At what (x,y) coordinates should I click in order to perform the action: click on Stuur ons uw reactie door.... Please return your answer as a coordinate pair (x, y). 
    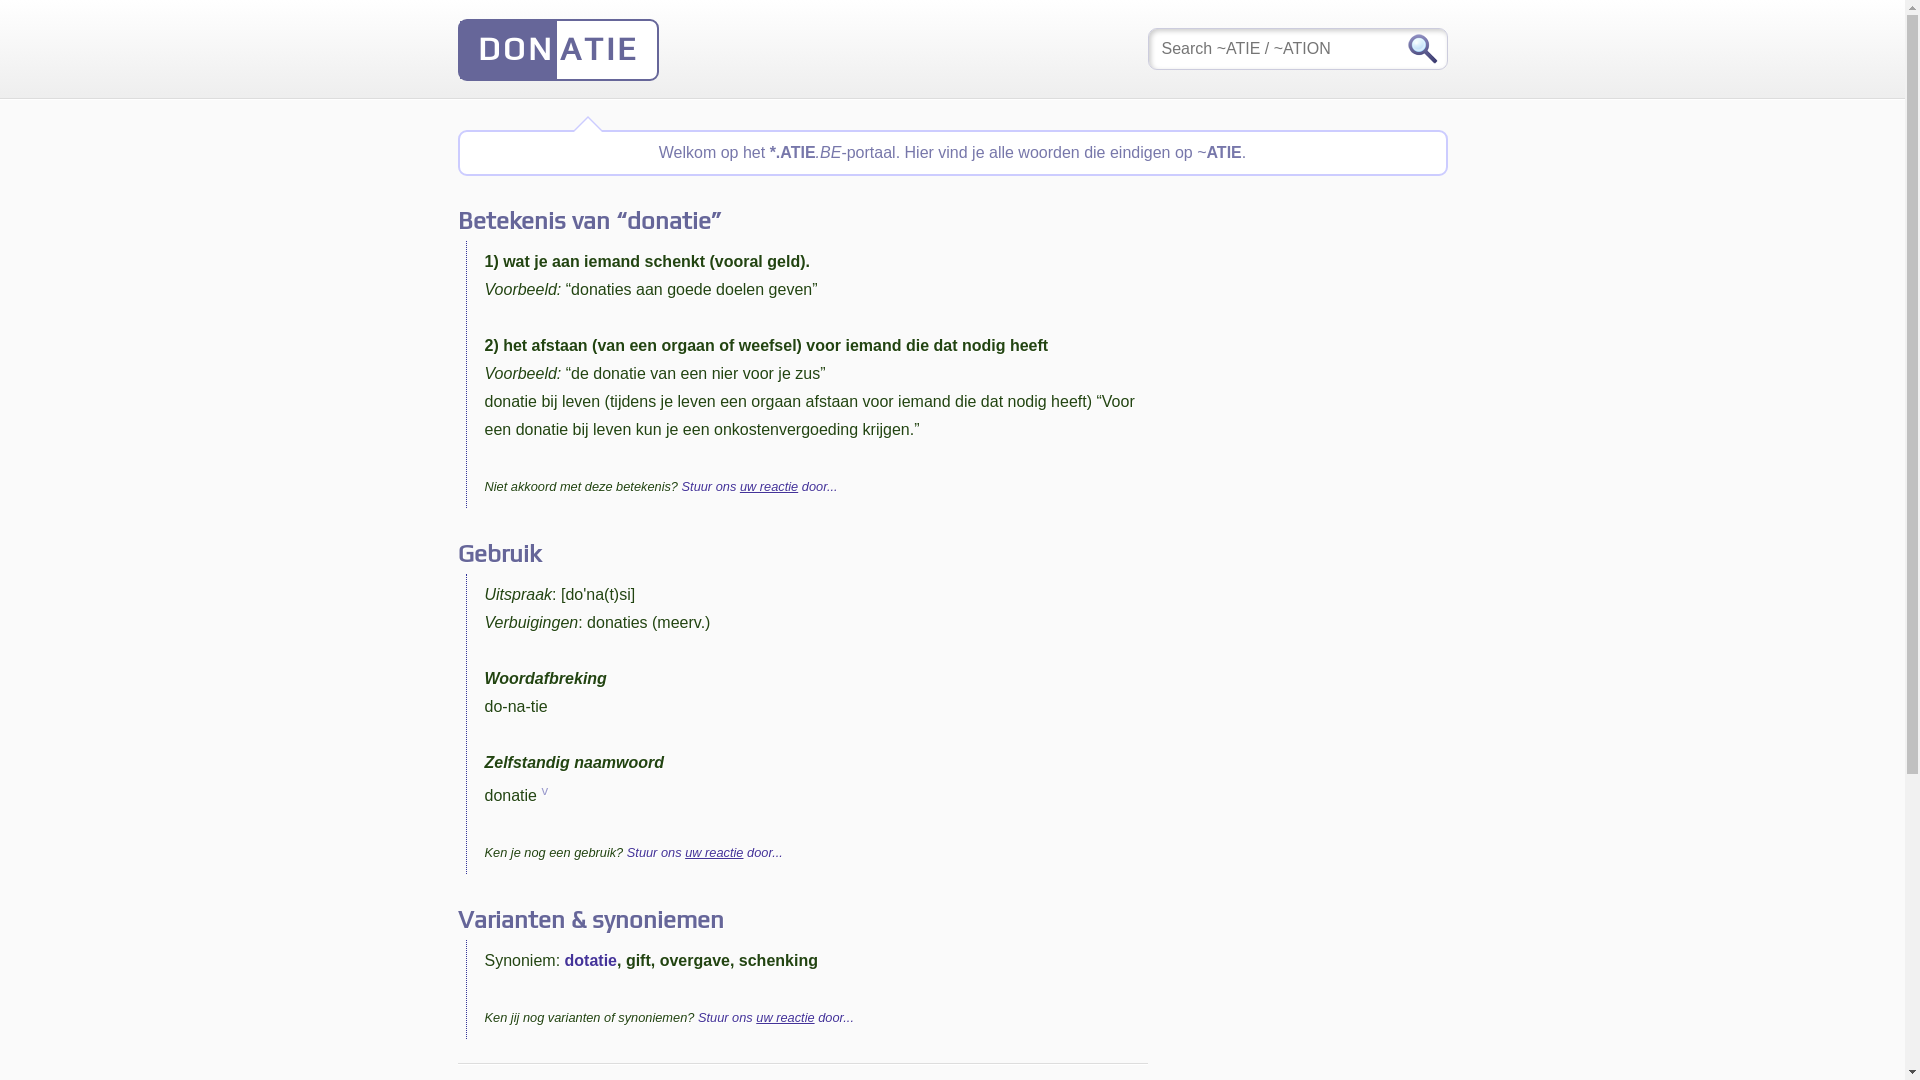
    Looking at the image, I should click on (705, 852).